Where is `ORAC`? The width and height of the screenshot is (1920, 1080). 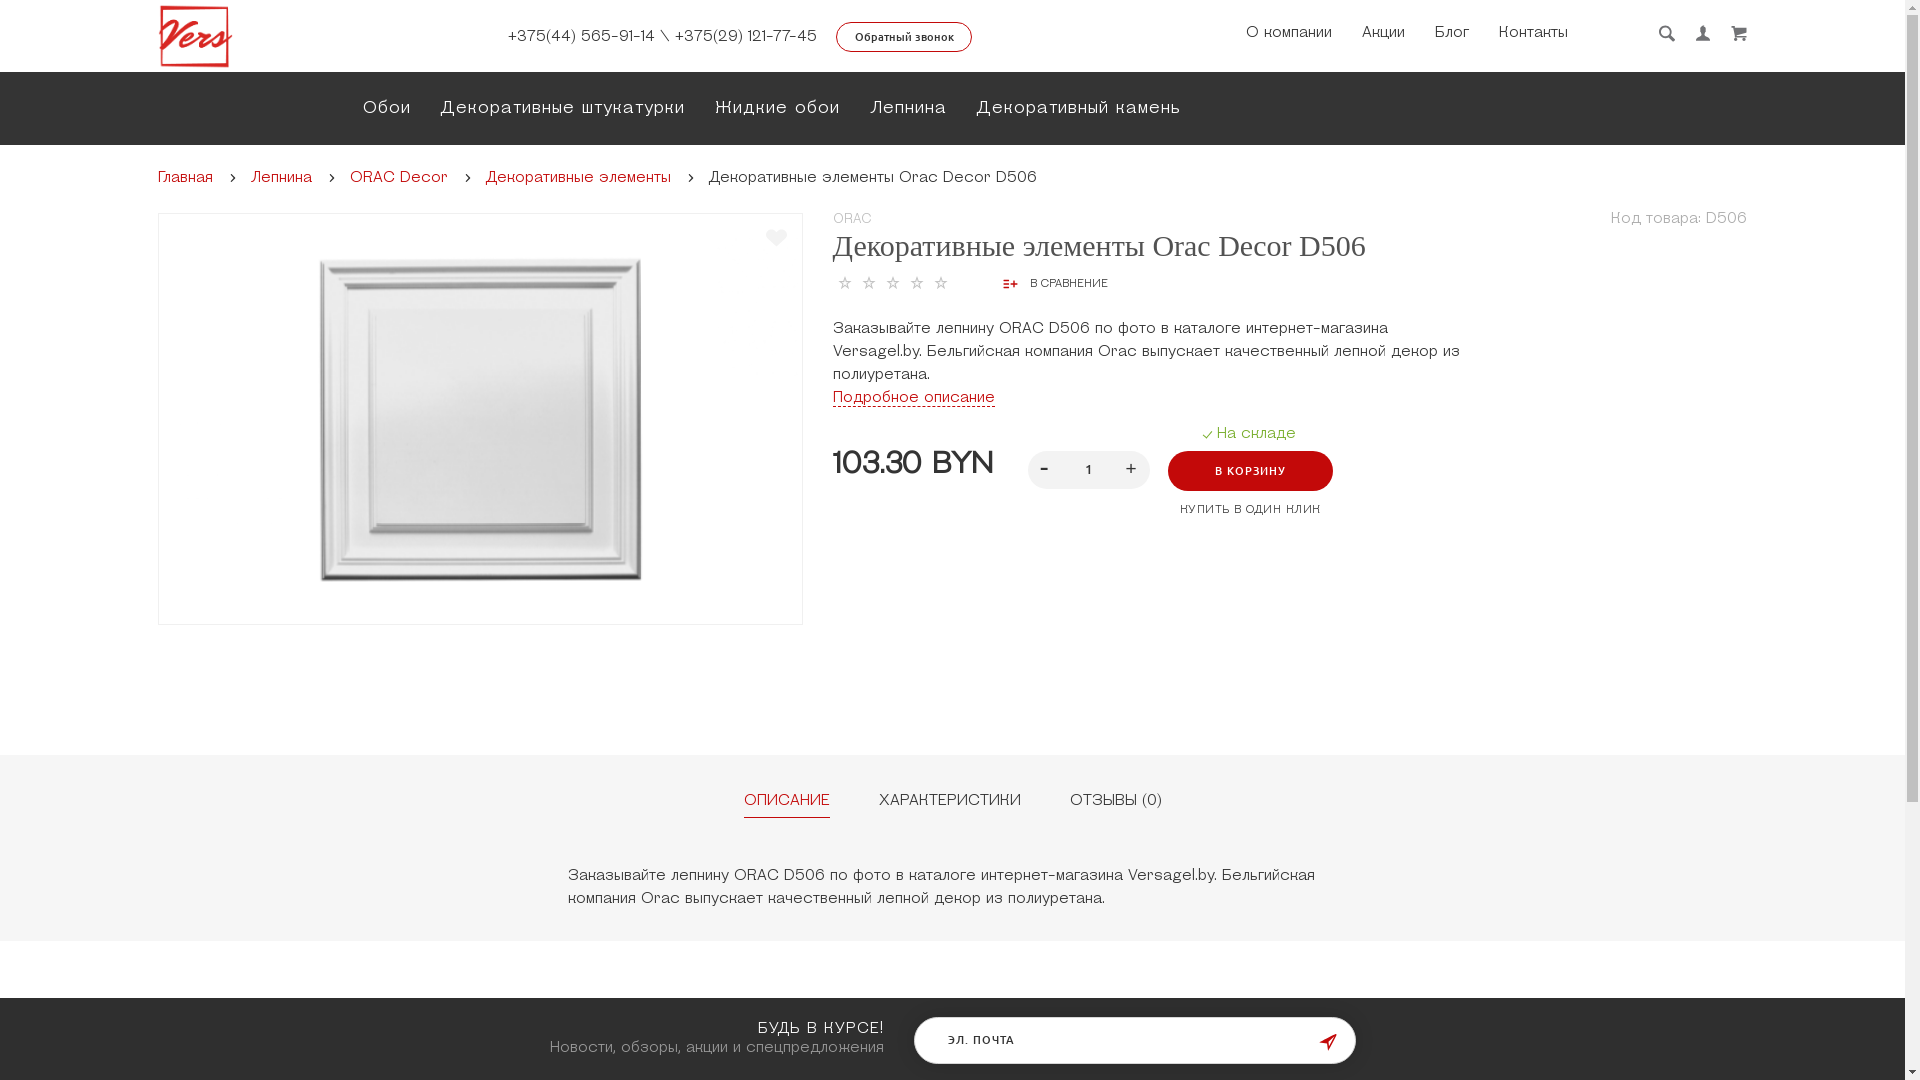
ORAC is located at coordinates (852, 220).